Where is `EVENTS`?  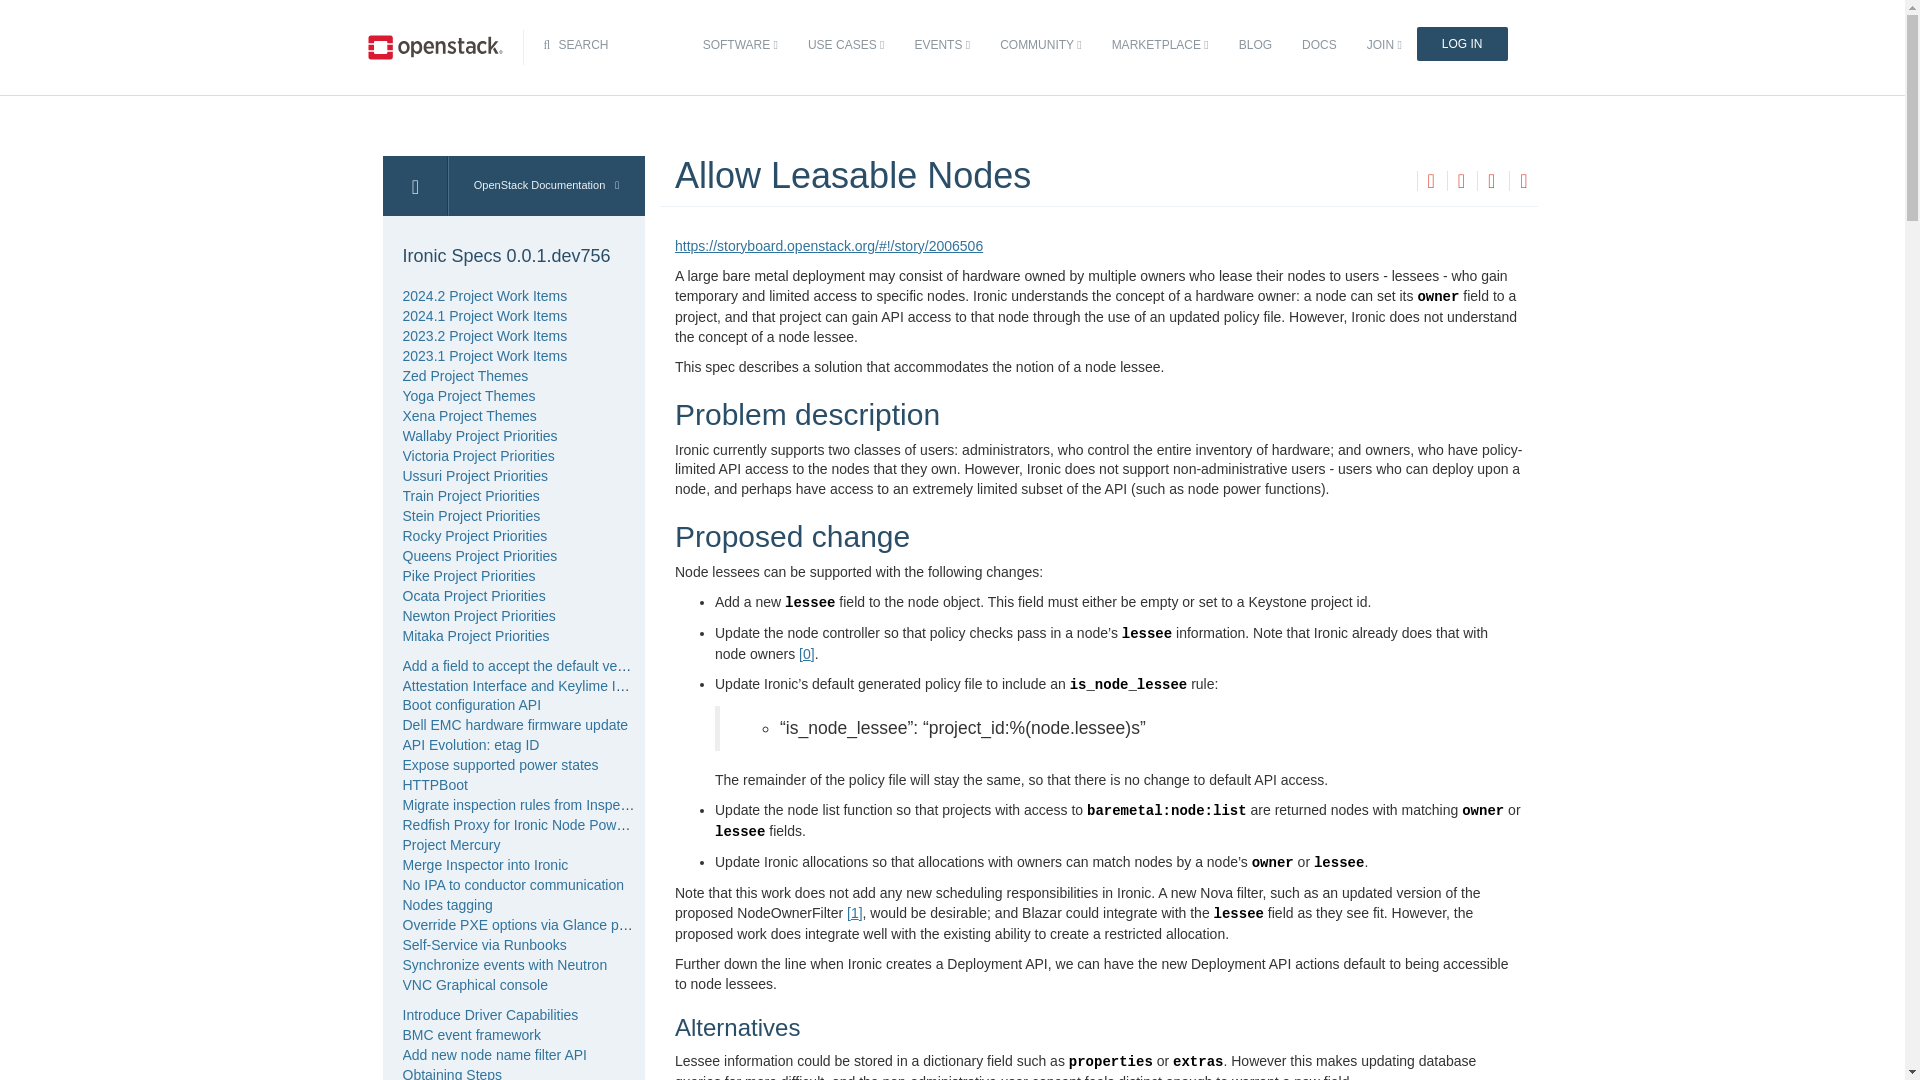 EVENTS is located at coordinates (941, 45).